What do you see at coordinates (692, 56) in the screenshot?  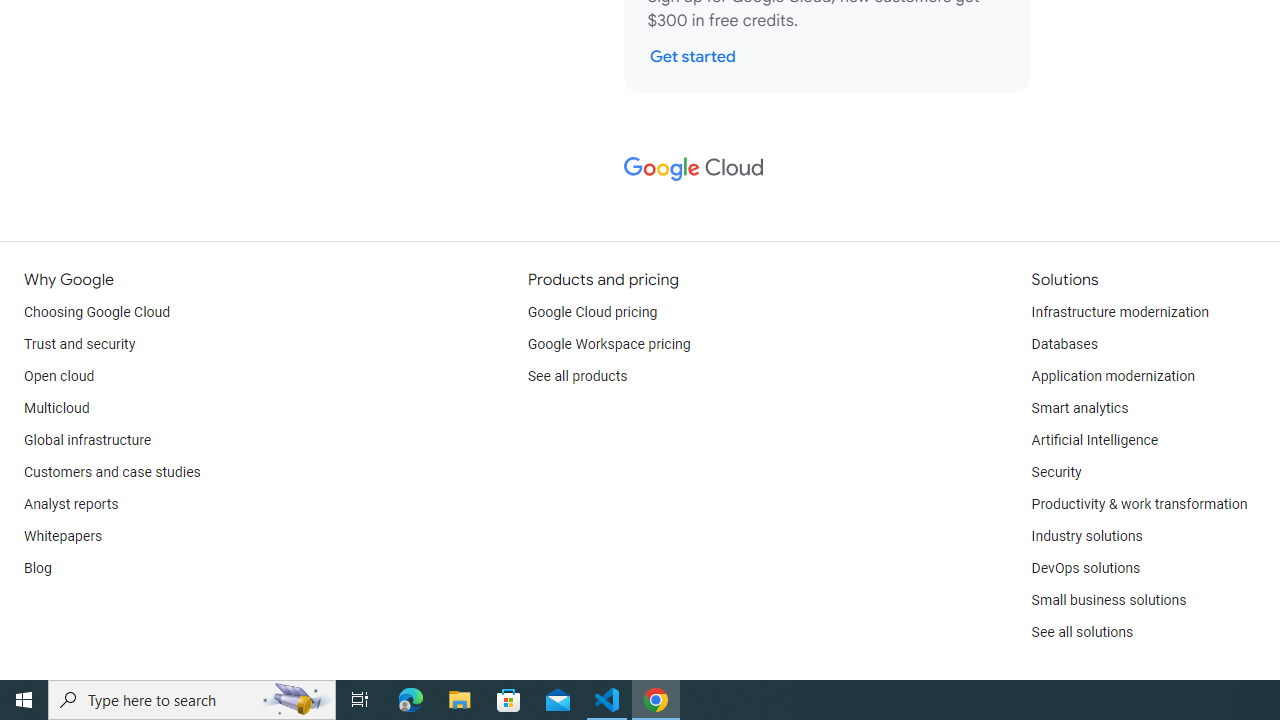 I see `Get started` at bounding box center [692, 56].